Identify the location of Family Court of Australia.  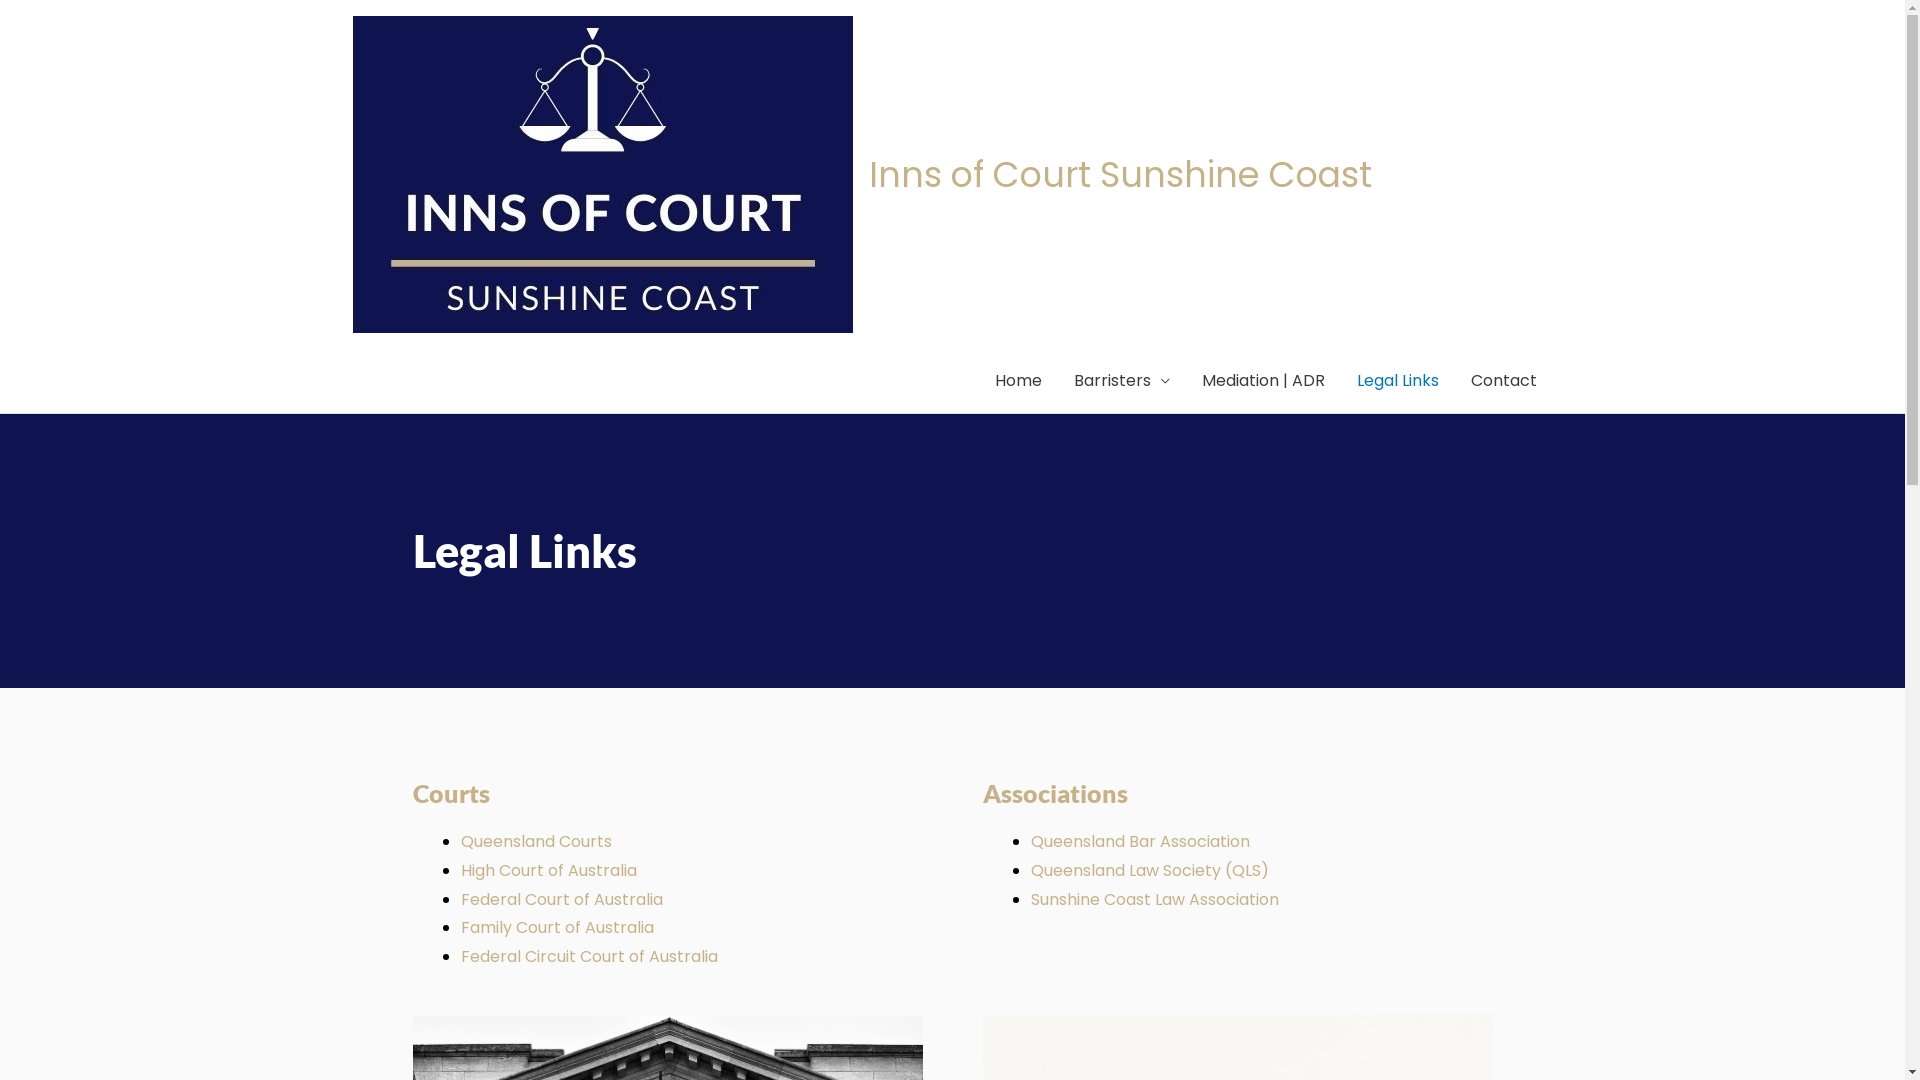
(556, 928).